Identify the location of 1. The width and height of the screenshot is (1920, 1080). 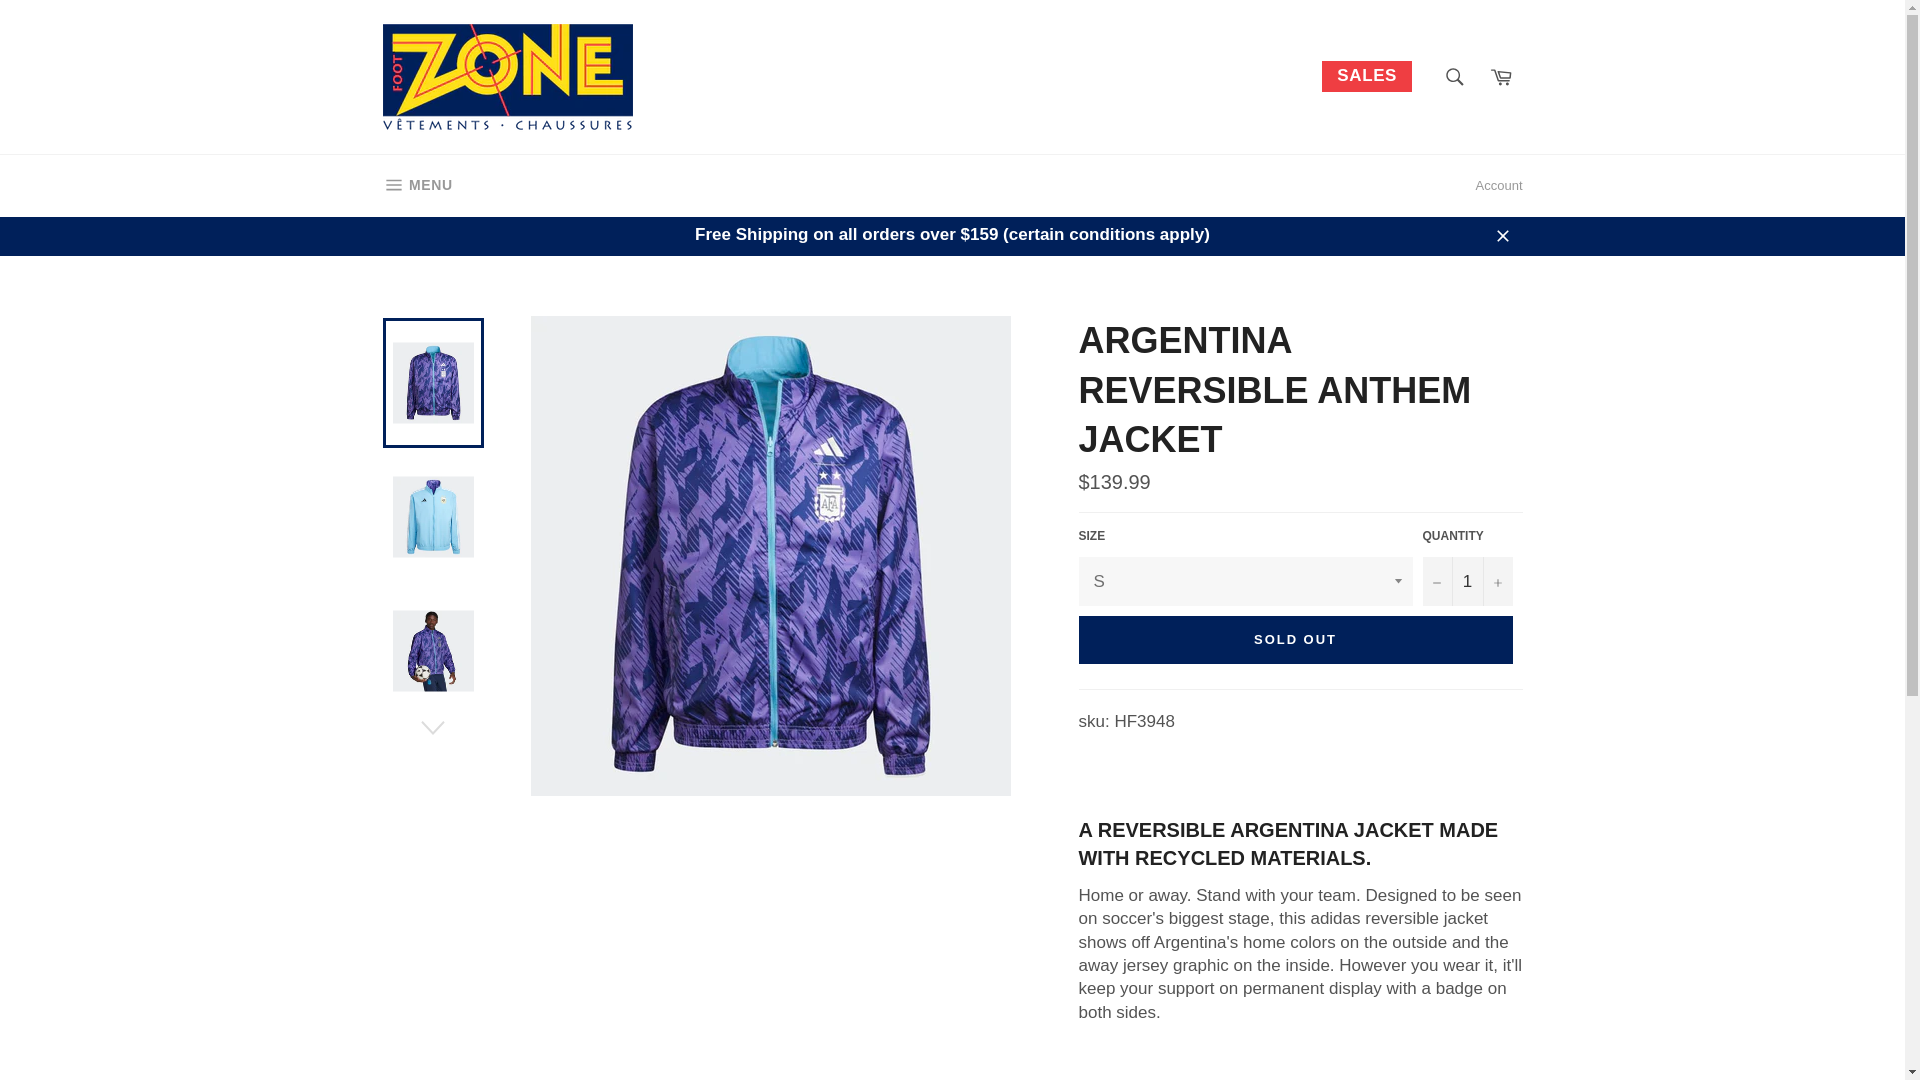
(1467, 581).